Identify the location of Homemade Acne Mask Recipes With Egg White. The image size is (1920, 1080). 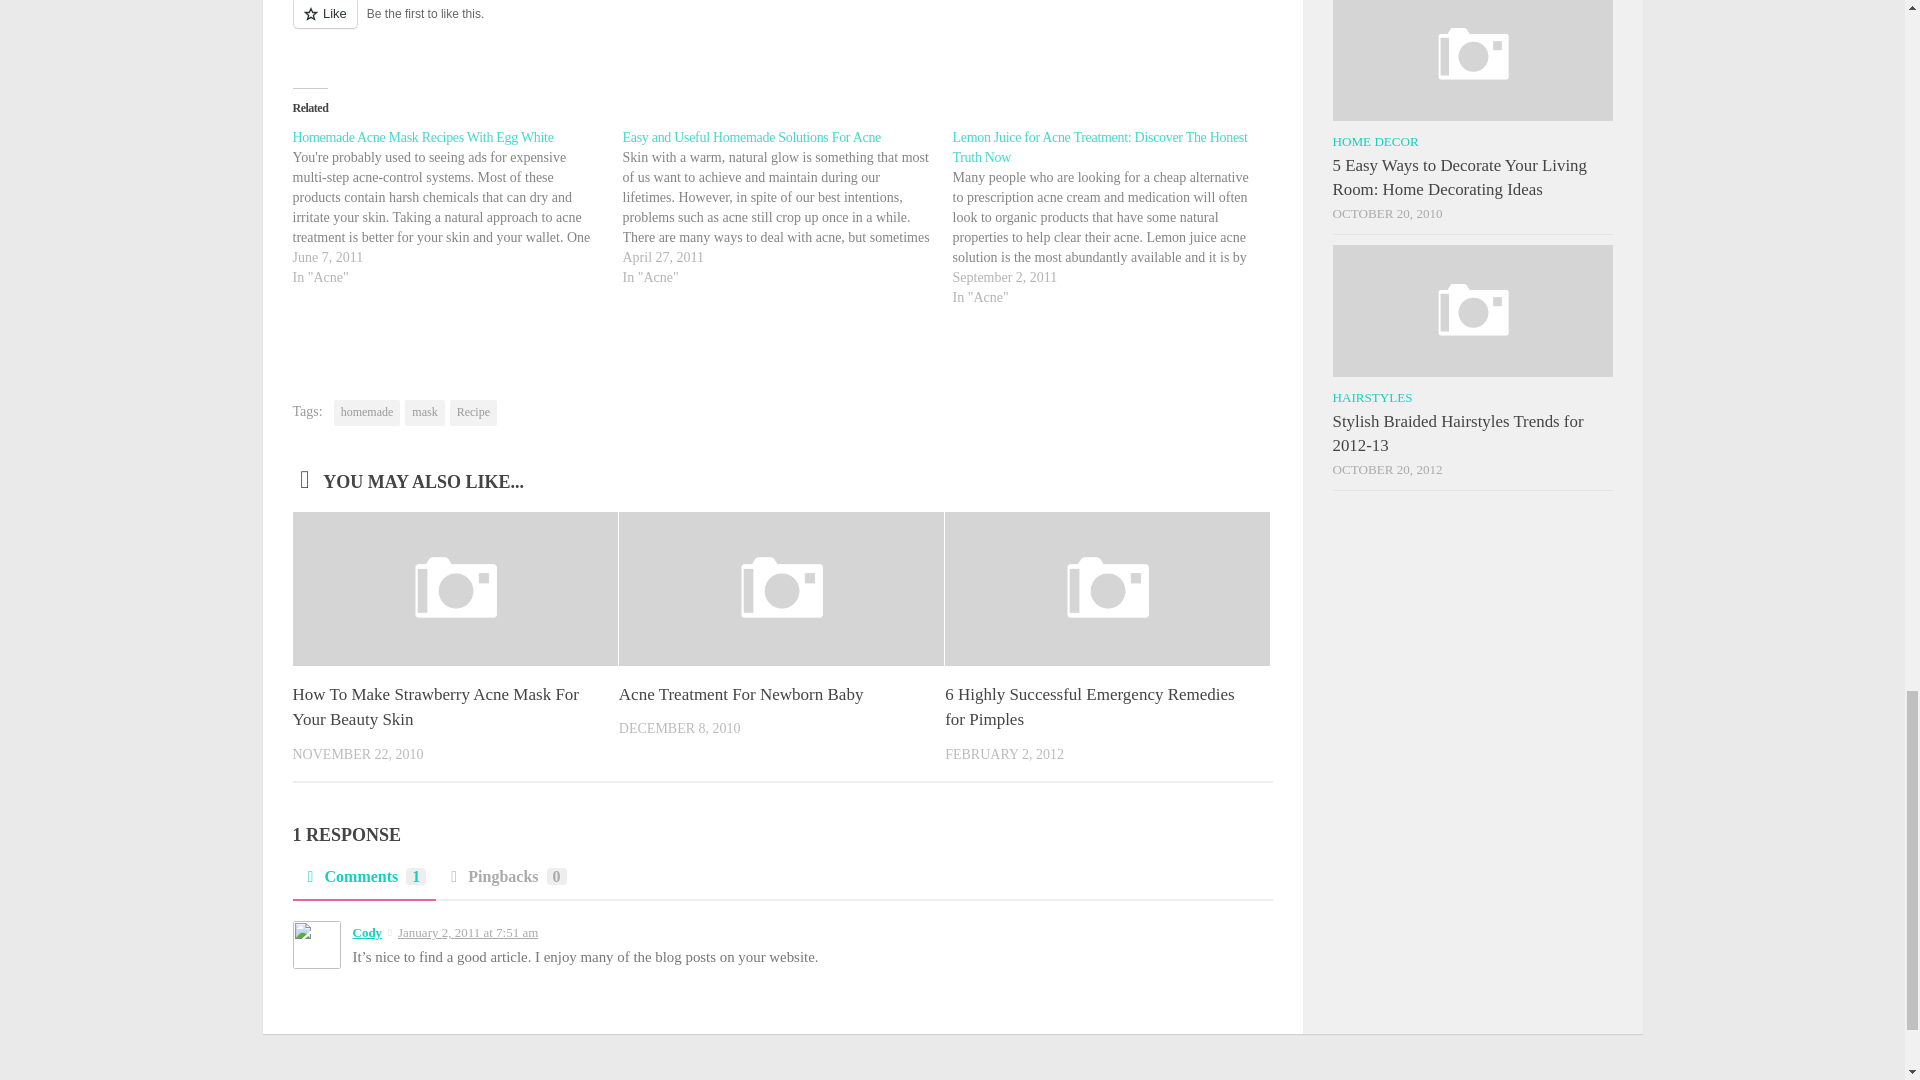
(422, 136).